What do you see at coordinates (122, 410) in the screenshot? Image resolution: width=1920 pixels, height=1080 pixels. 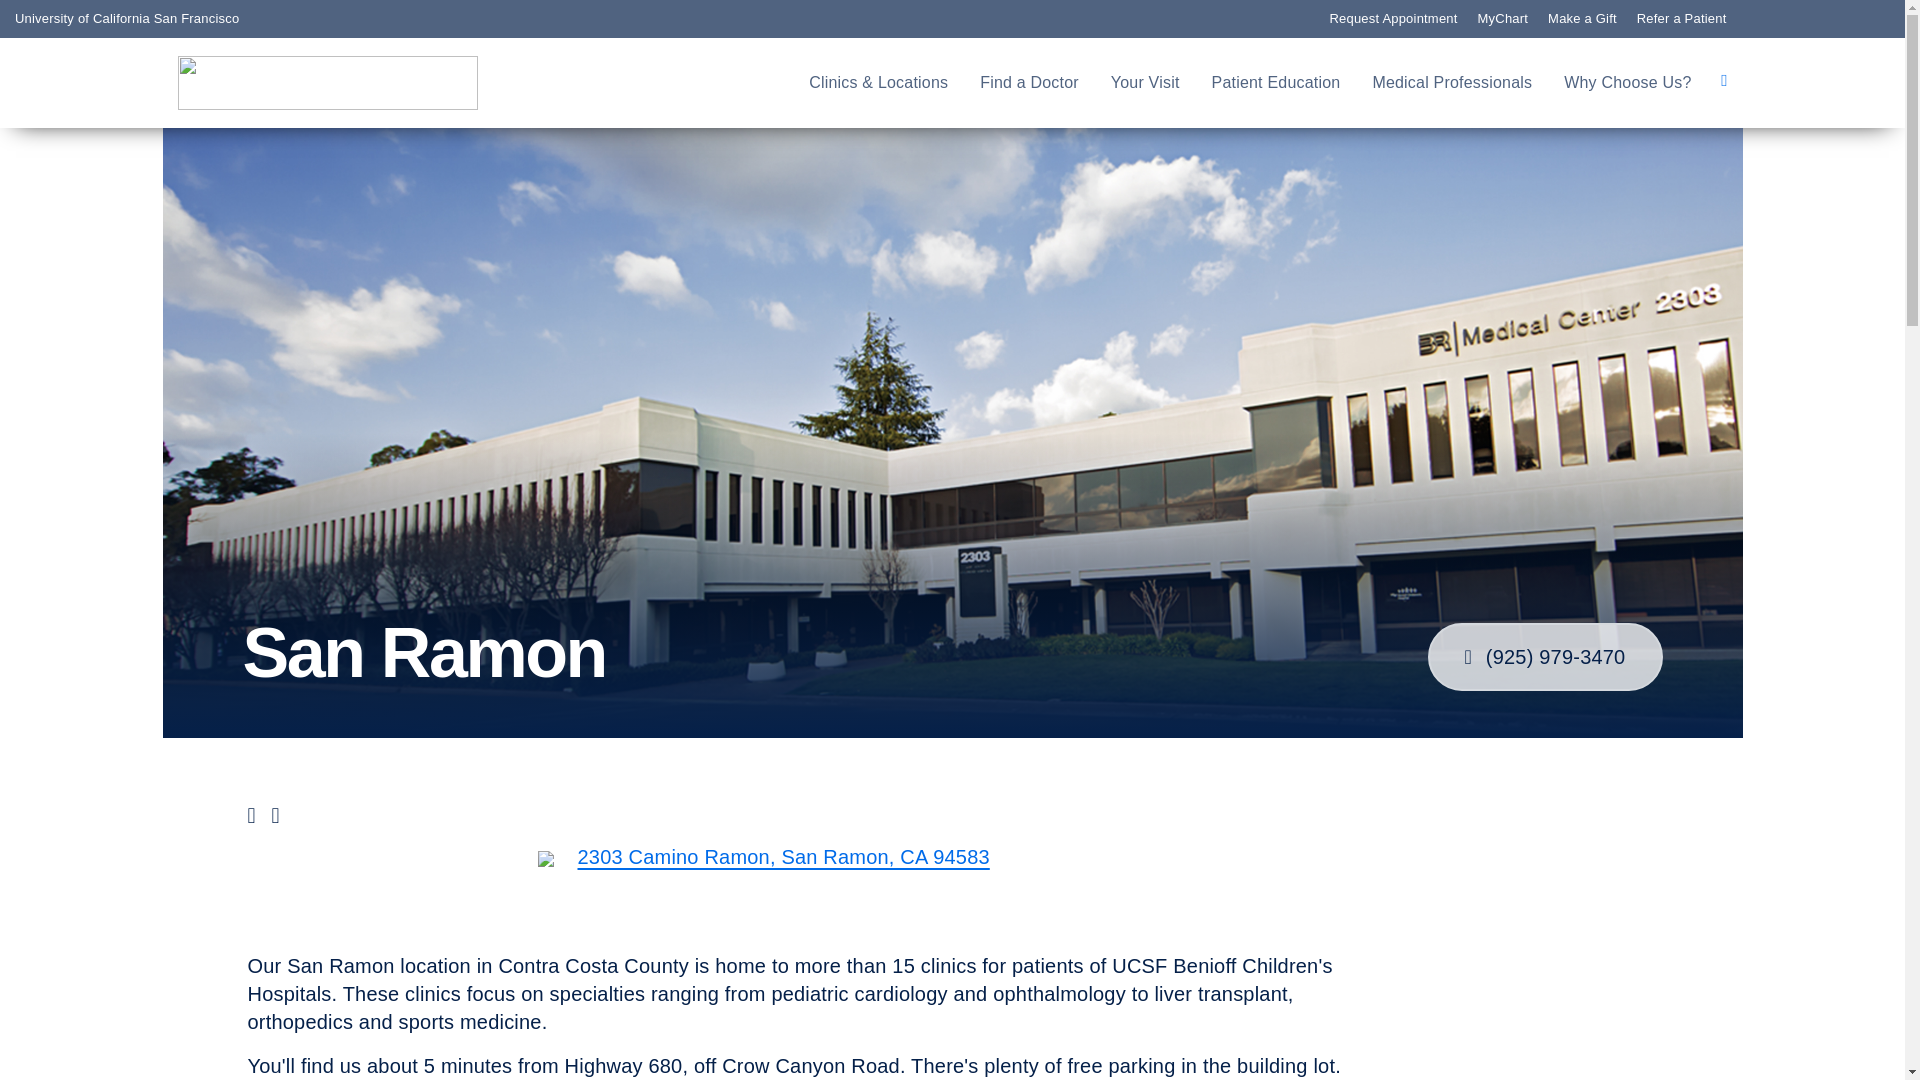 I see ` Child Life` at bounding box center [122, 410].